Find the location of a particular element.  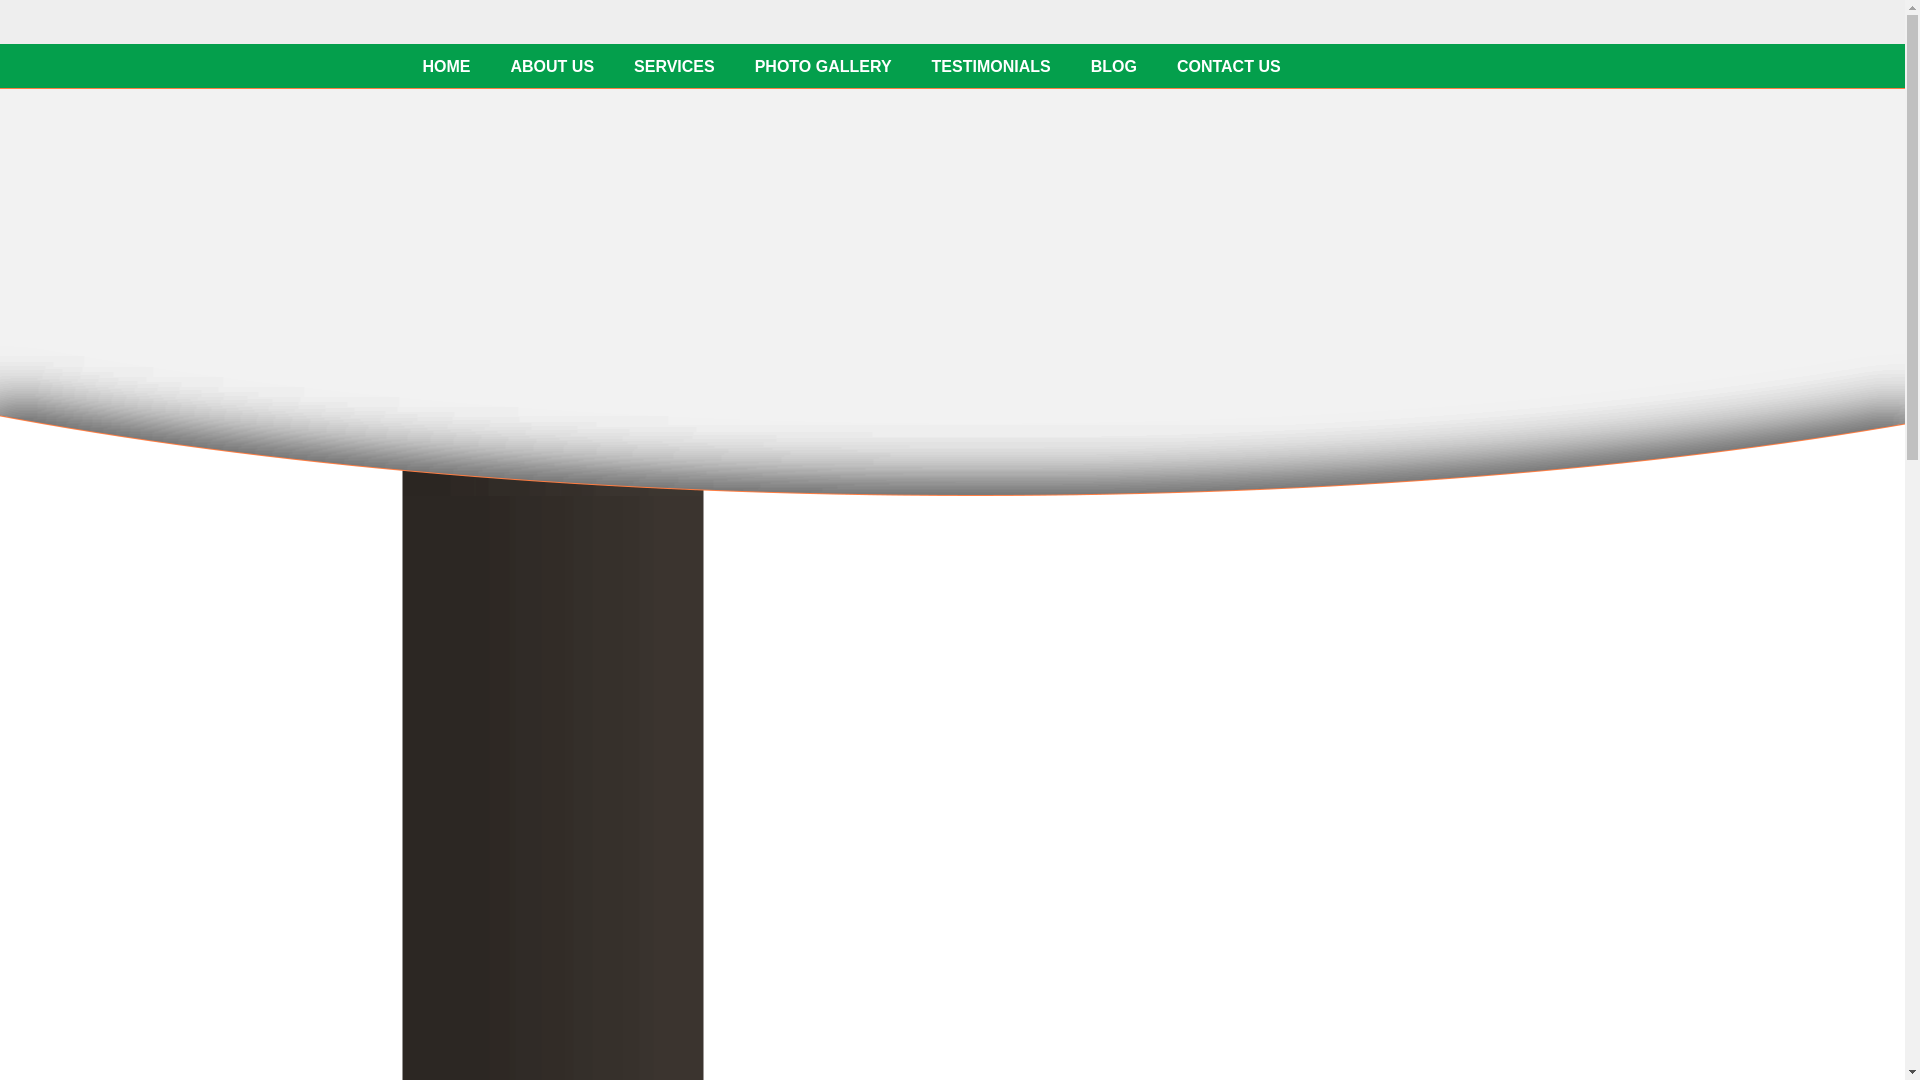

SERVICES is located at coordinates (674, 66).